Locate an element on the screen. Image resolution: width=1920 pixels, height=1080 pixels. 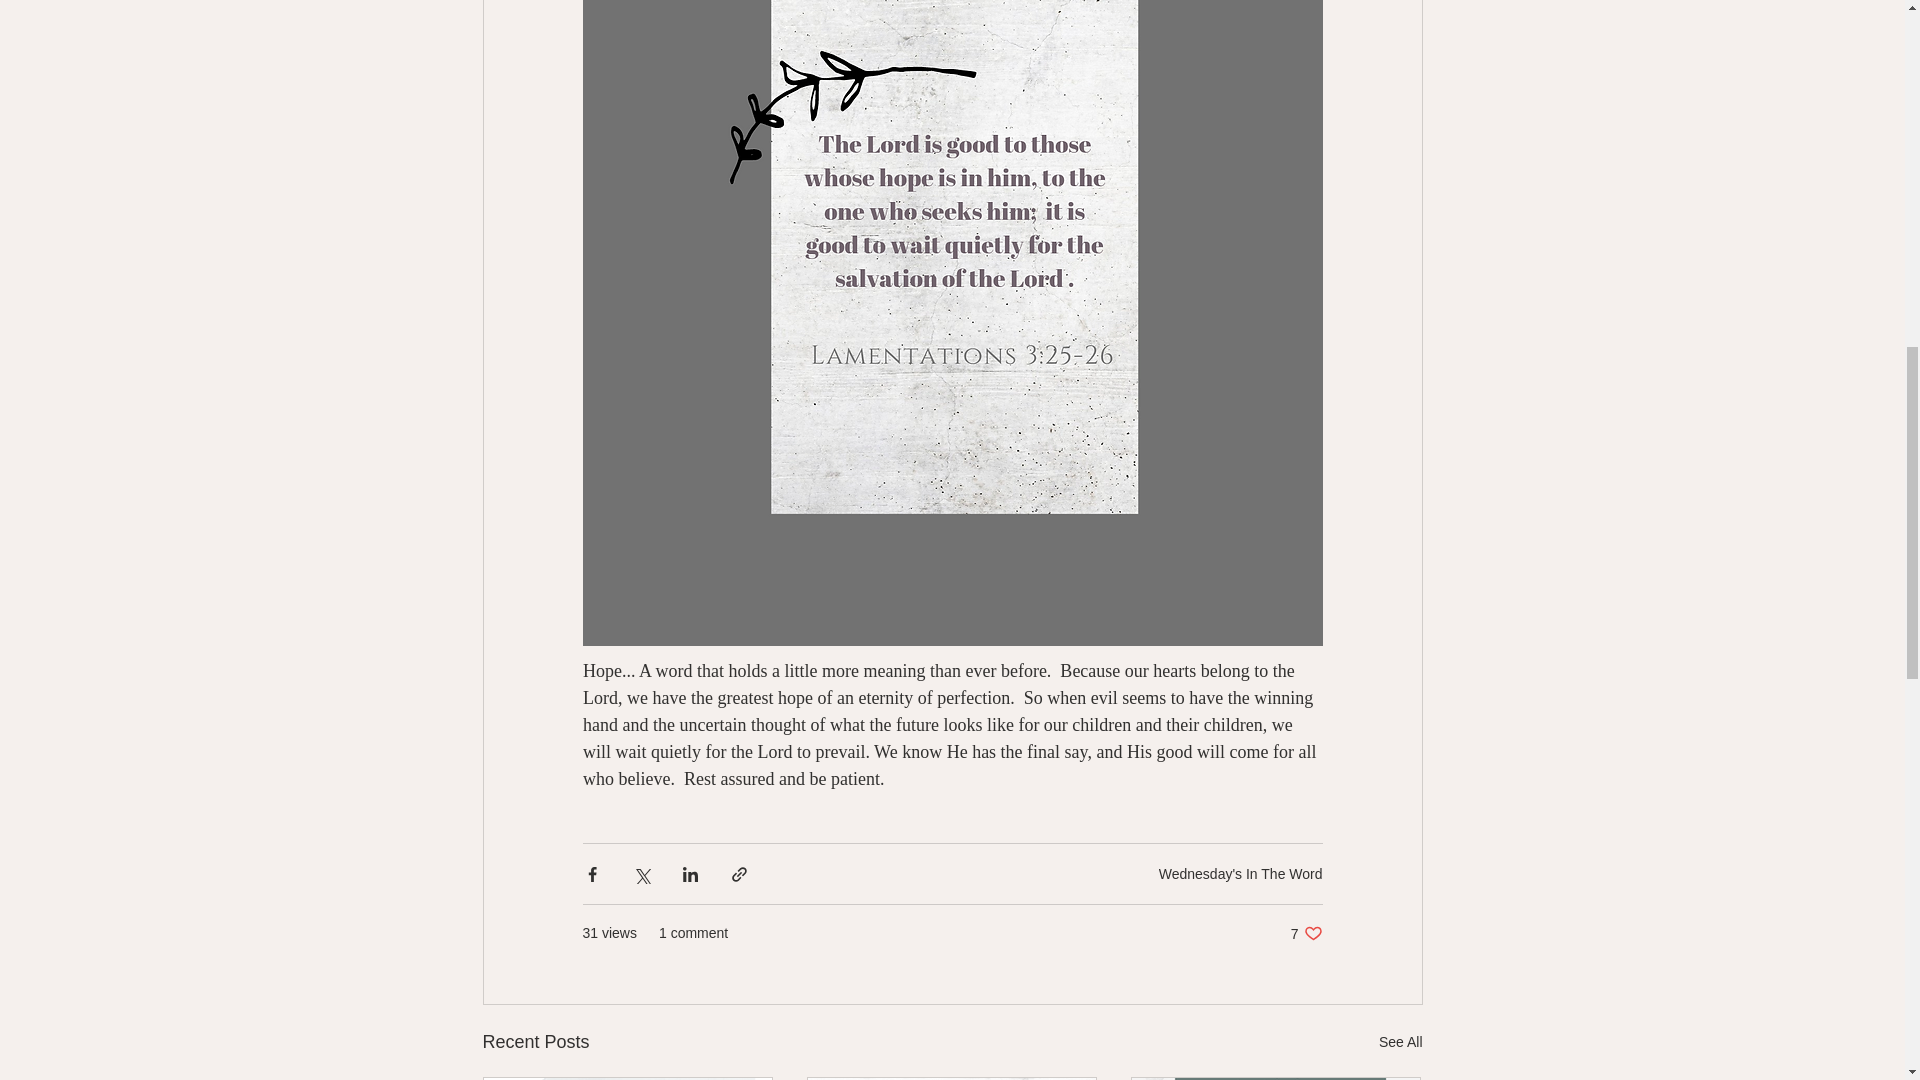
See All is located at coordinates (1240, 874).